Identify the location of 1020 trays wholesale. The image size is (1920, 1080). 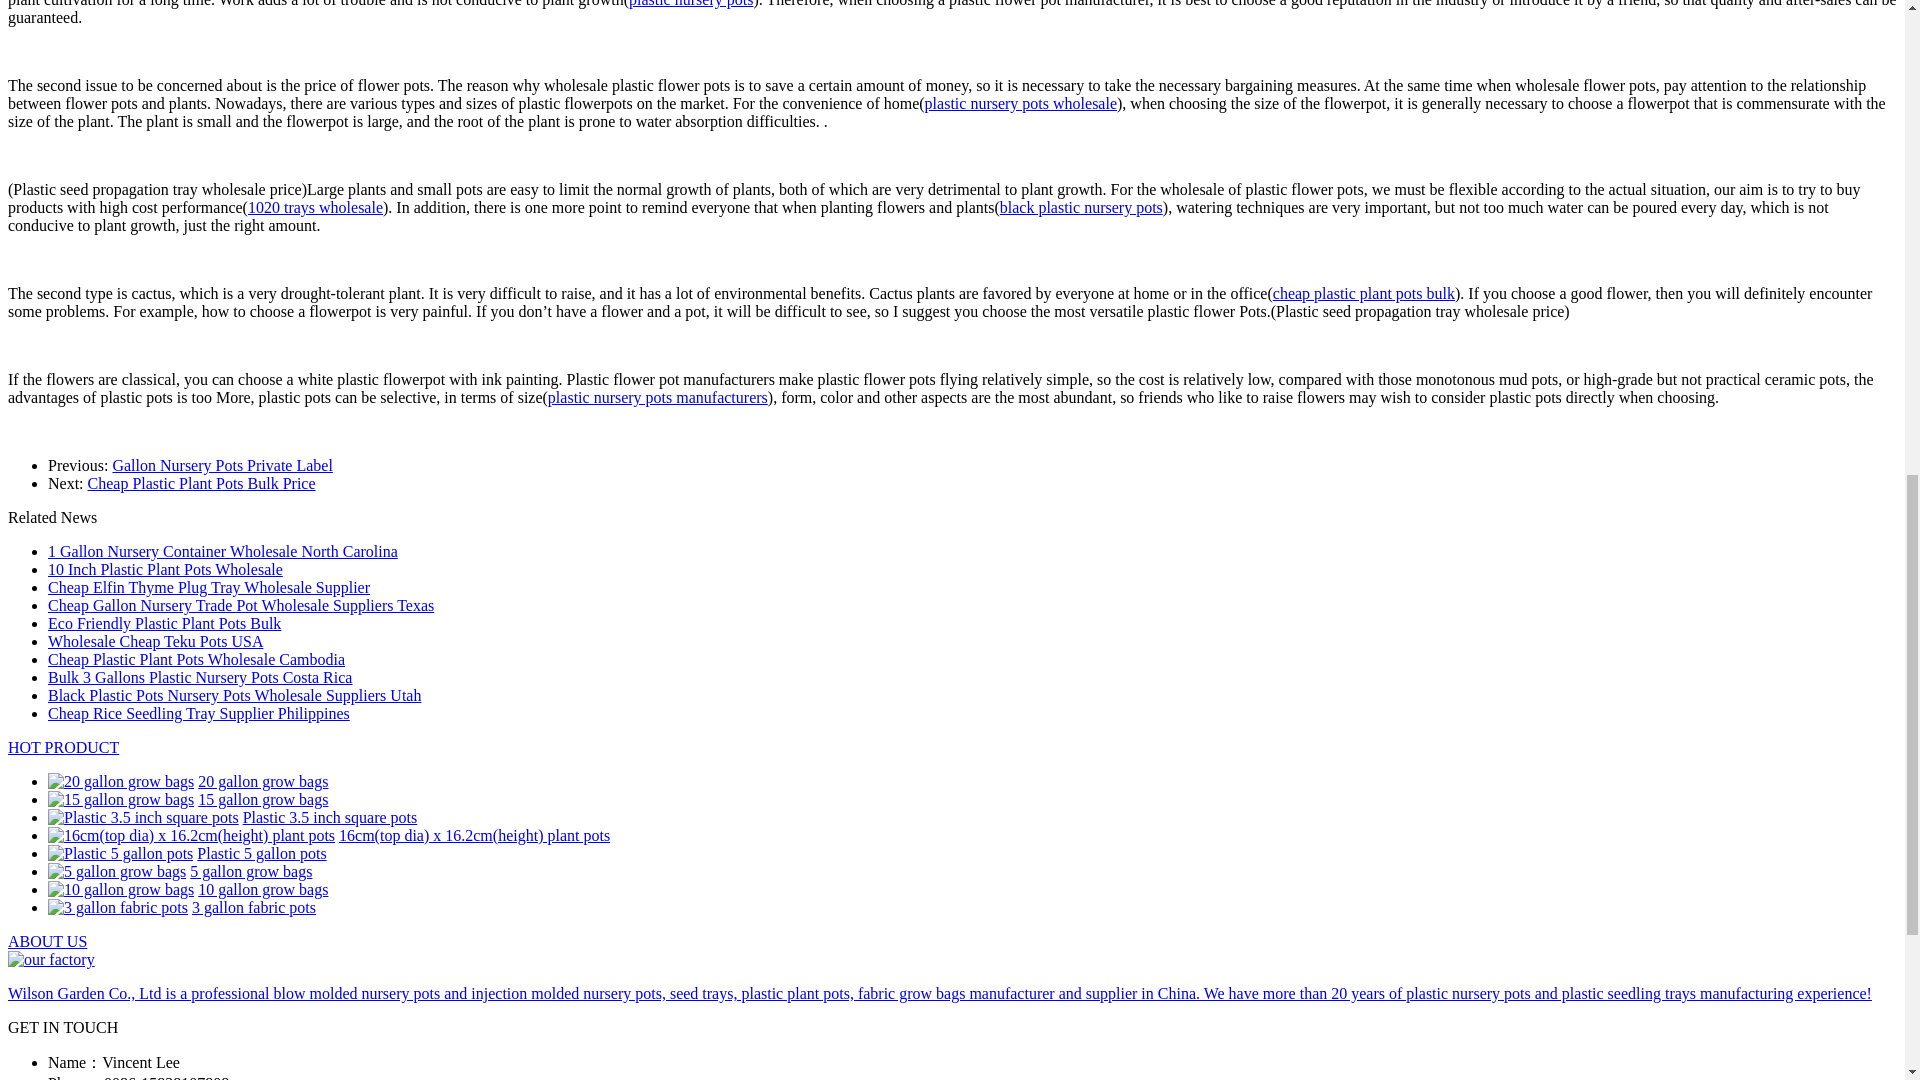
(314, 207).